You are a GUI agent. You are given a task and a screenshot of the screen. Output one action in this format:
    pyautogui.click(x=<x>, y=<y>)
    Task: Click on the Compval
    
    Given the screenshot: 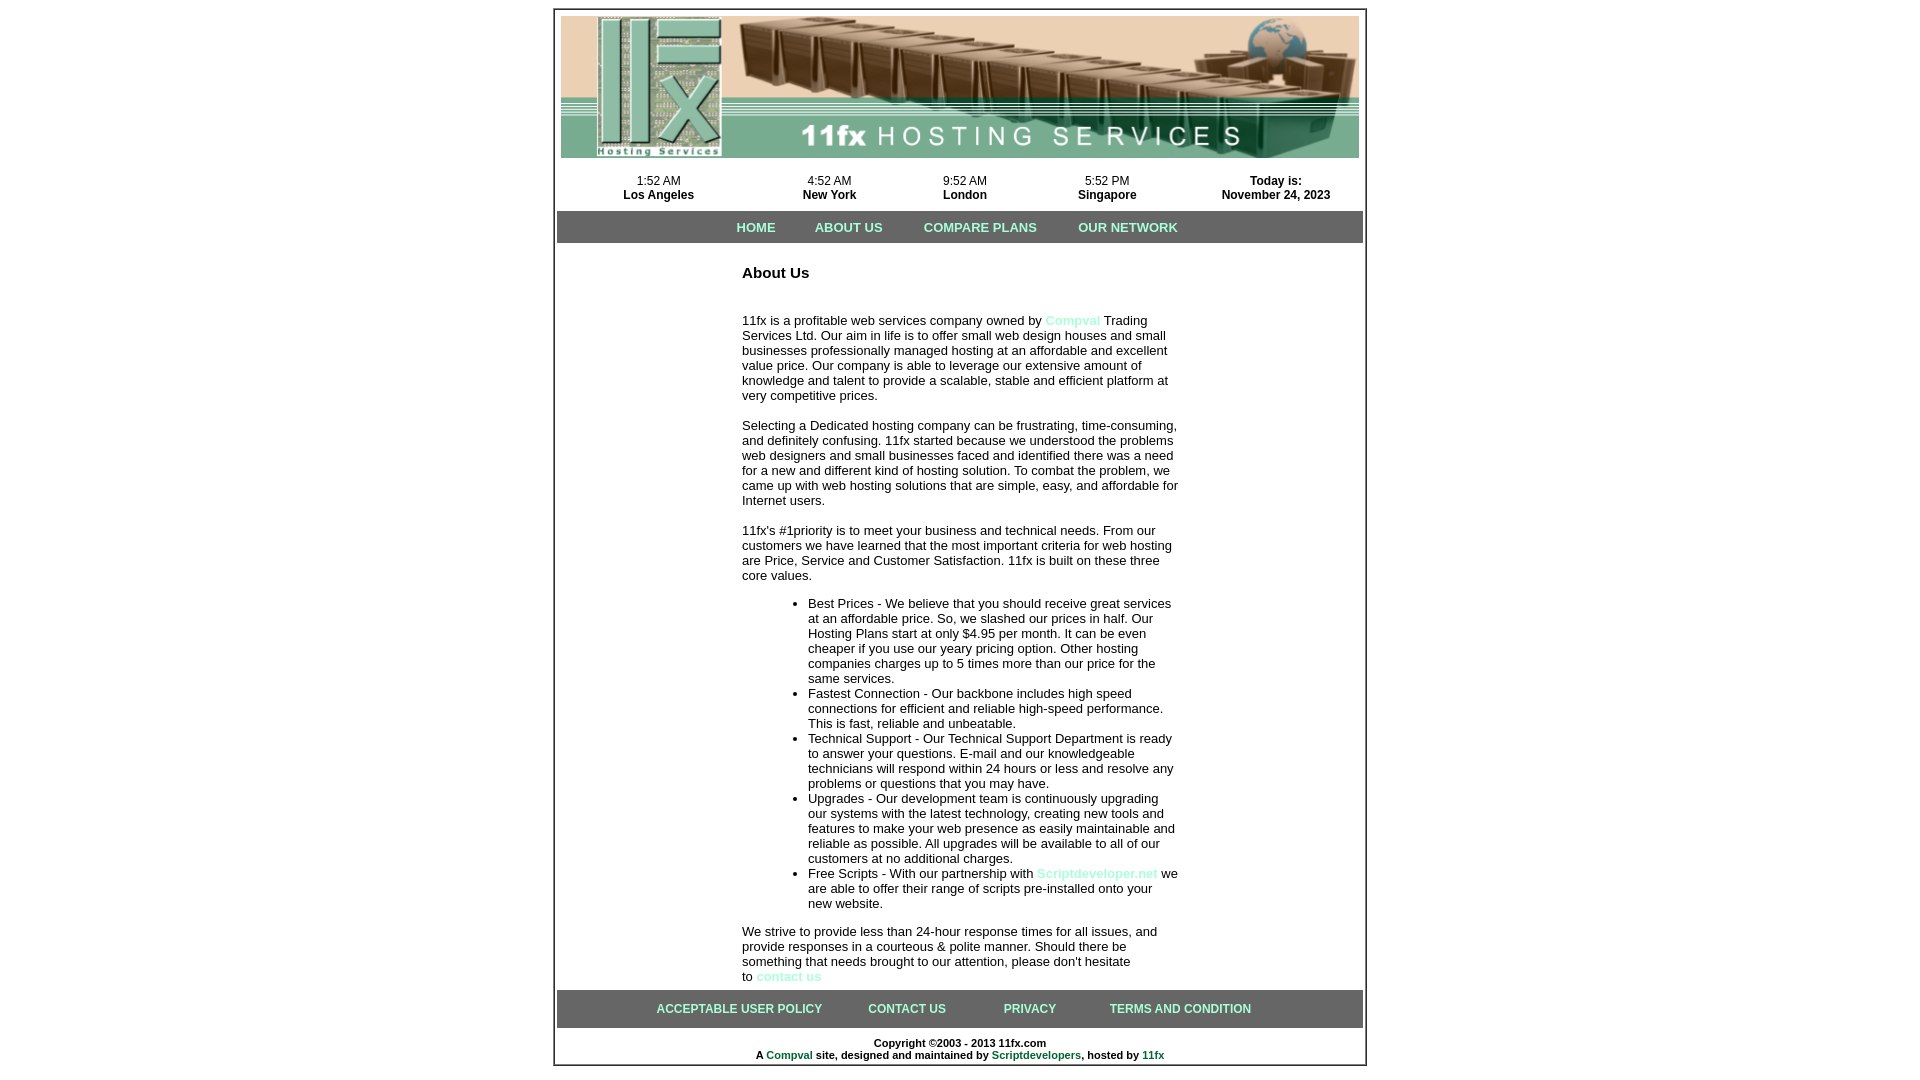 What is the action you would take?
    pyautogui.click(x=1072, y=320)
    